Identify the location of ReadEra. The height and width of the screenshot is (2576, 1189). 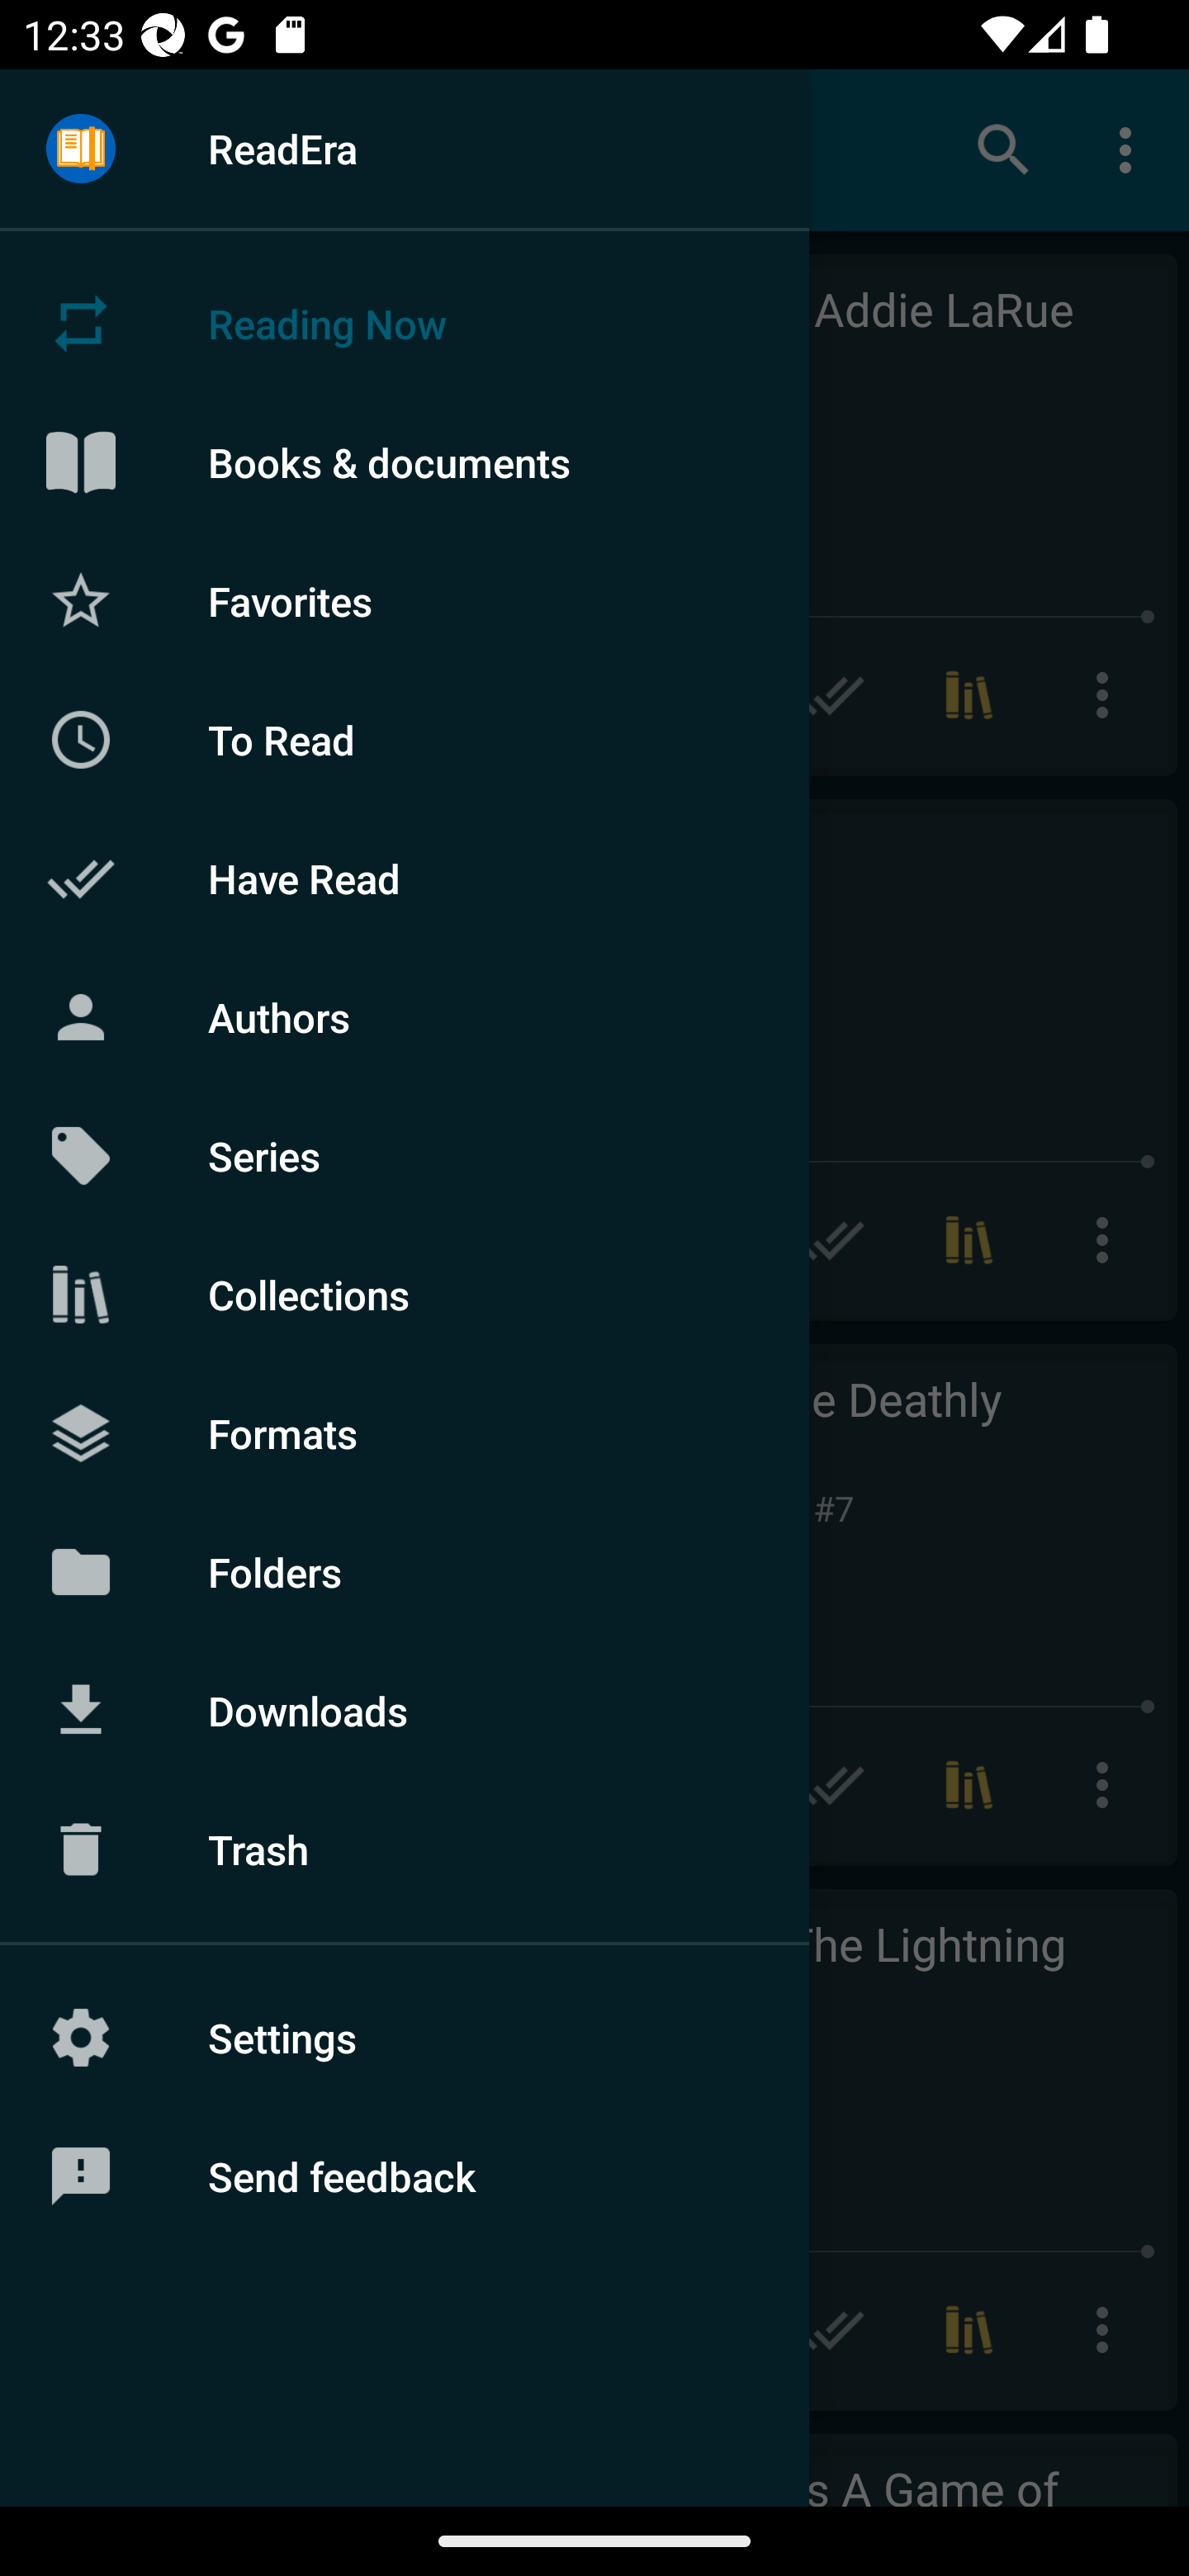
(405, 148).